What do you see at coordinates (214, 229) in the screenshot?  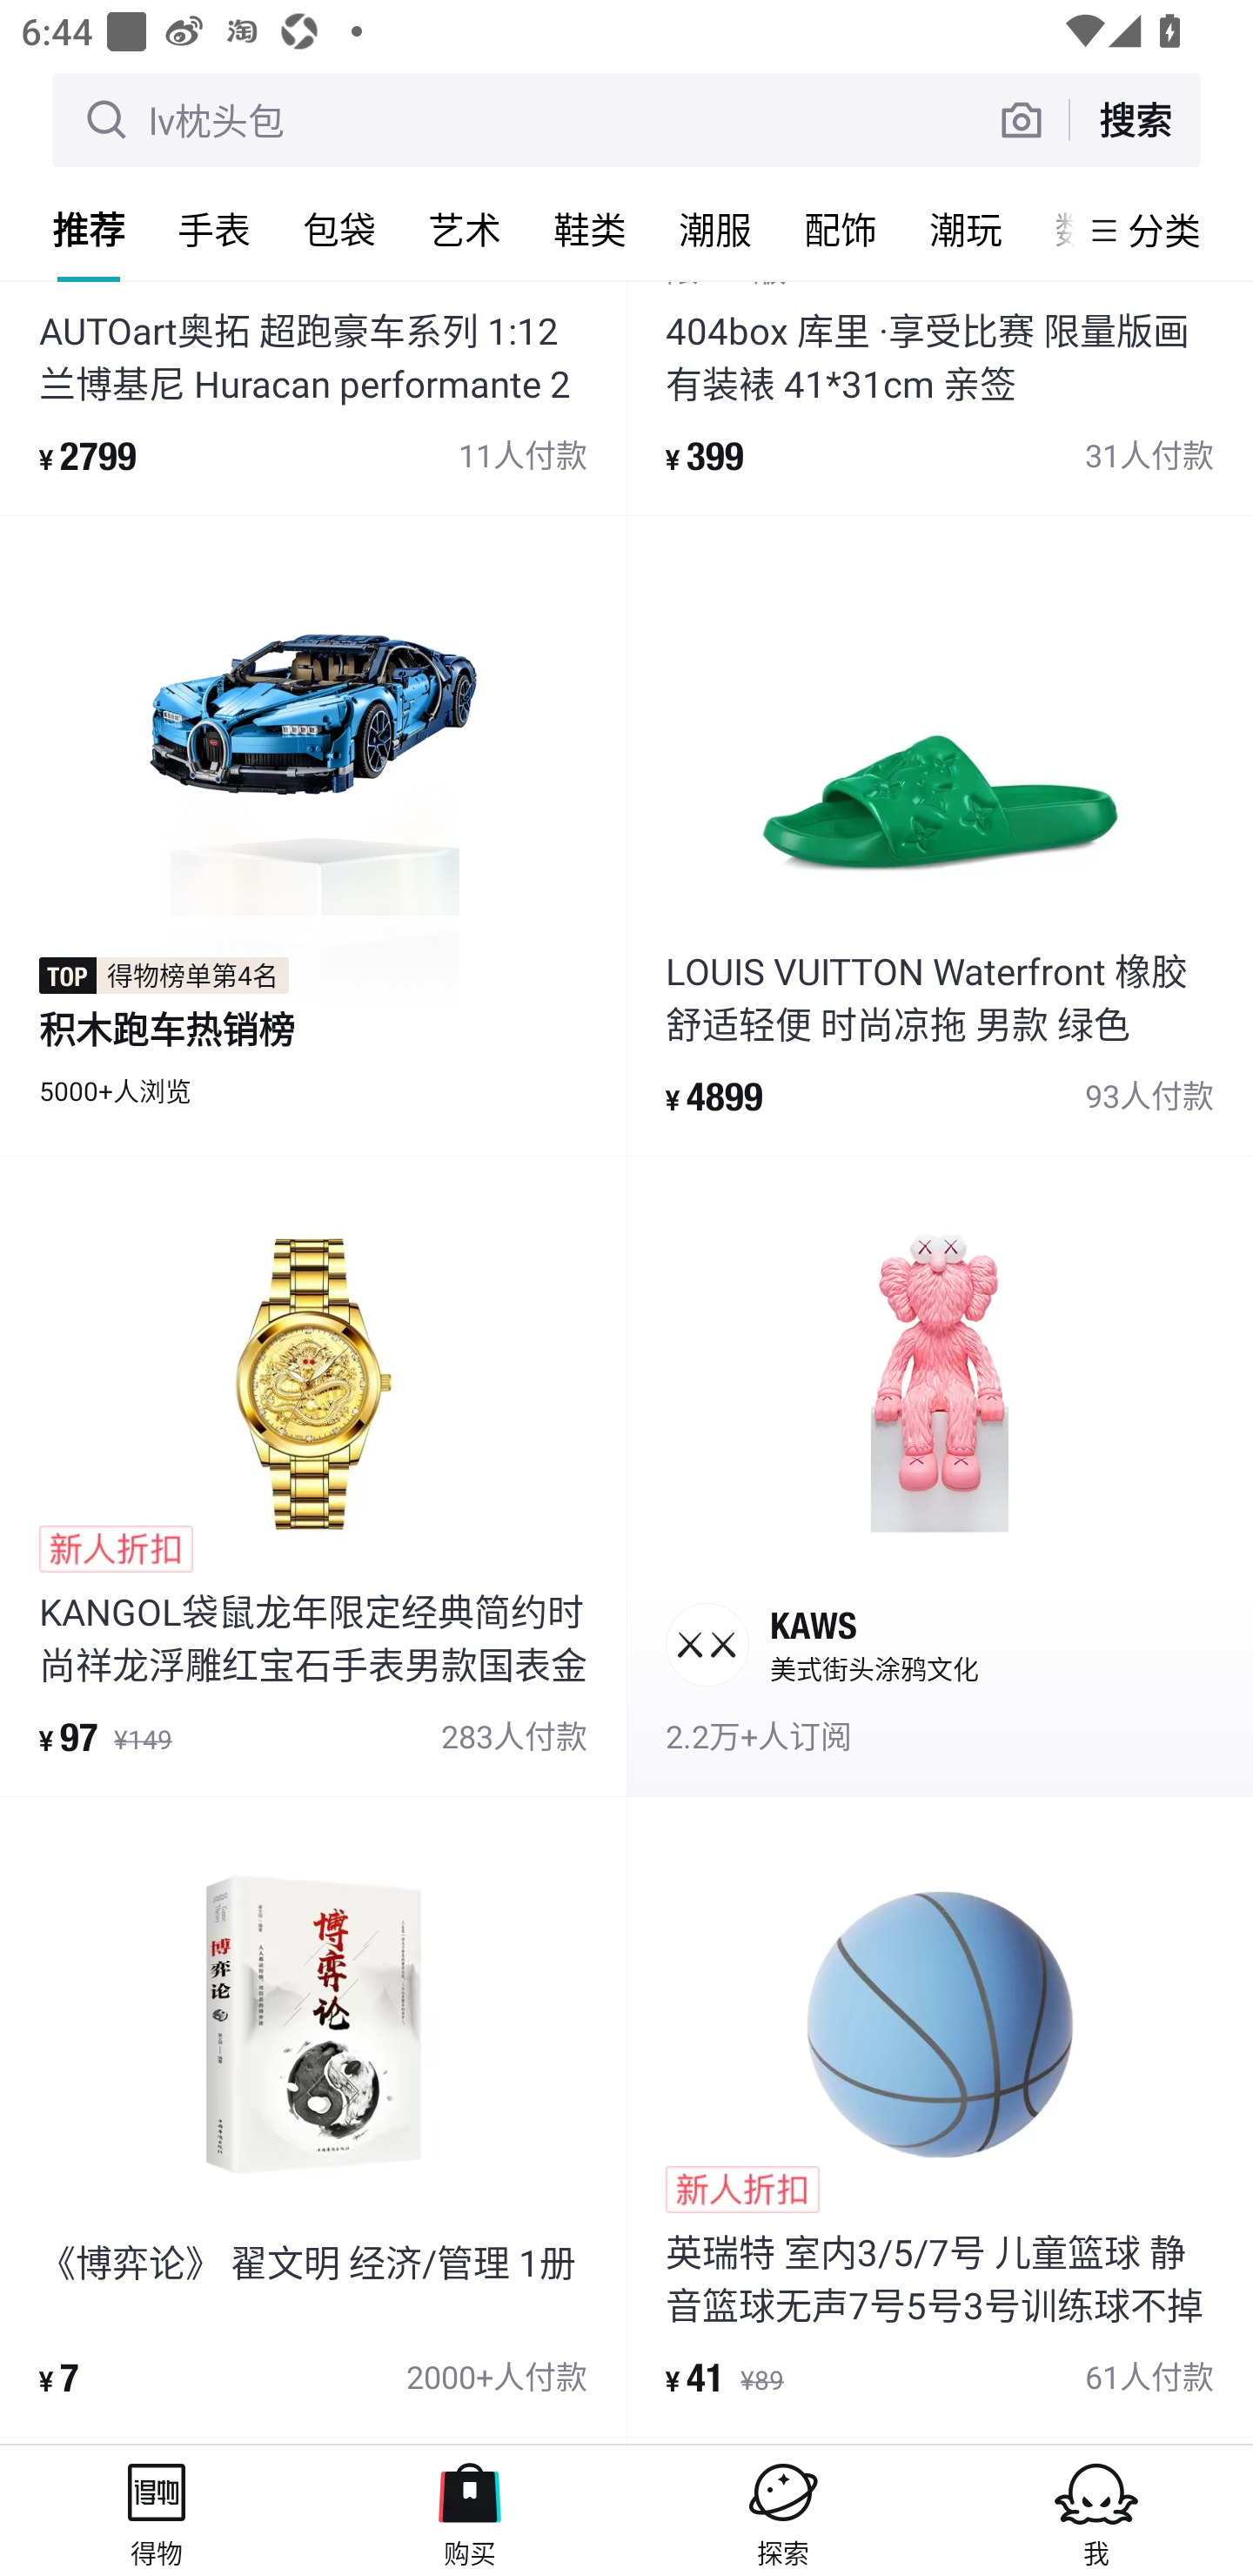 I see `手表` at bounding box center [214, 229].